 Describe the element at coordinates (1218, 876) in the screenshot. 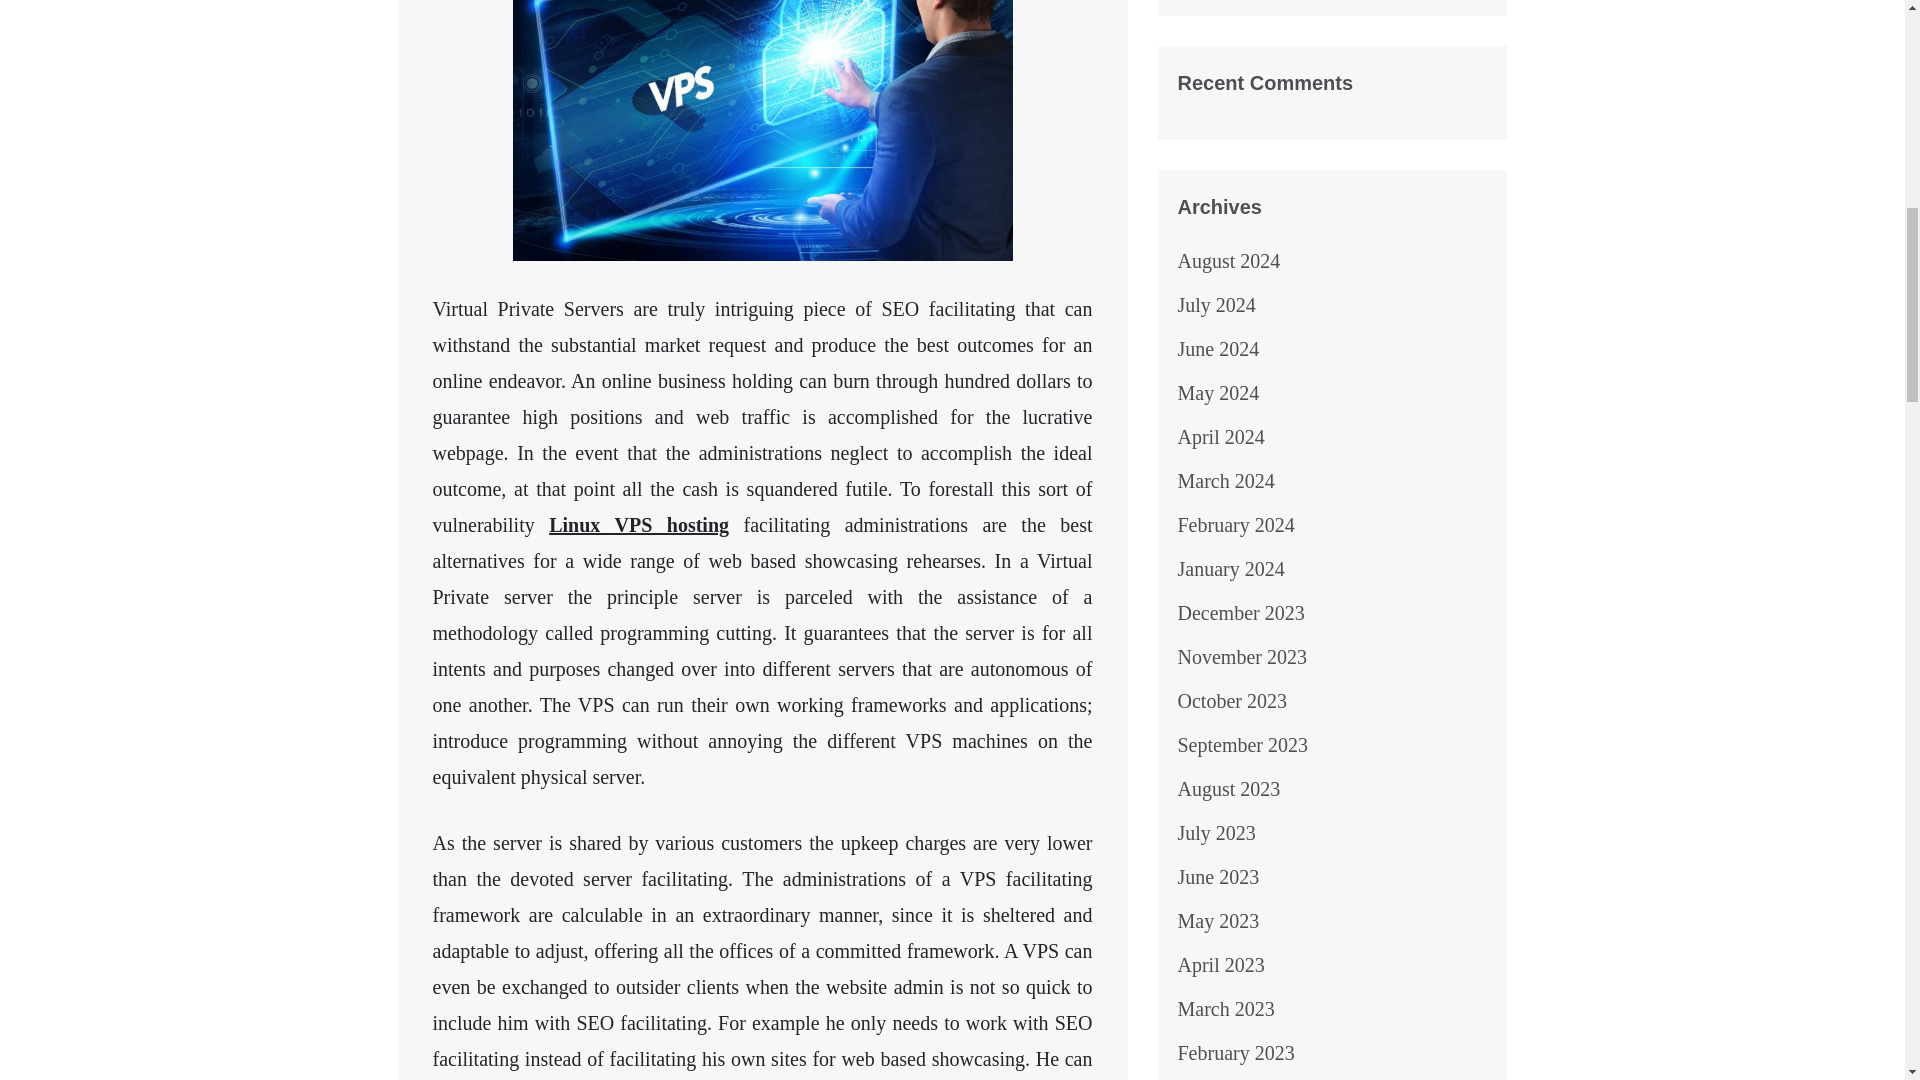

I see `June 2023` at that location.